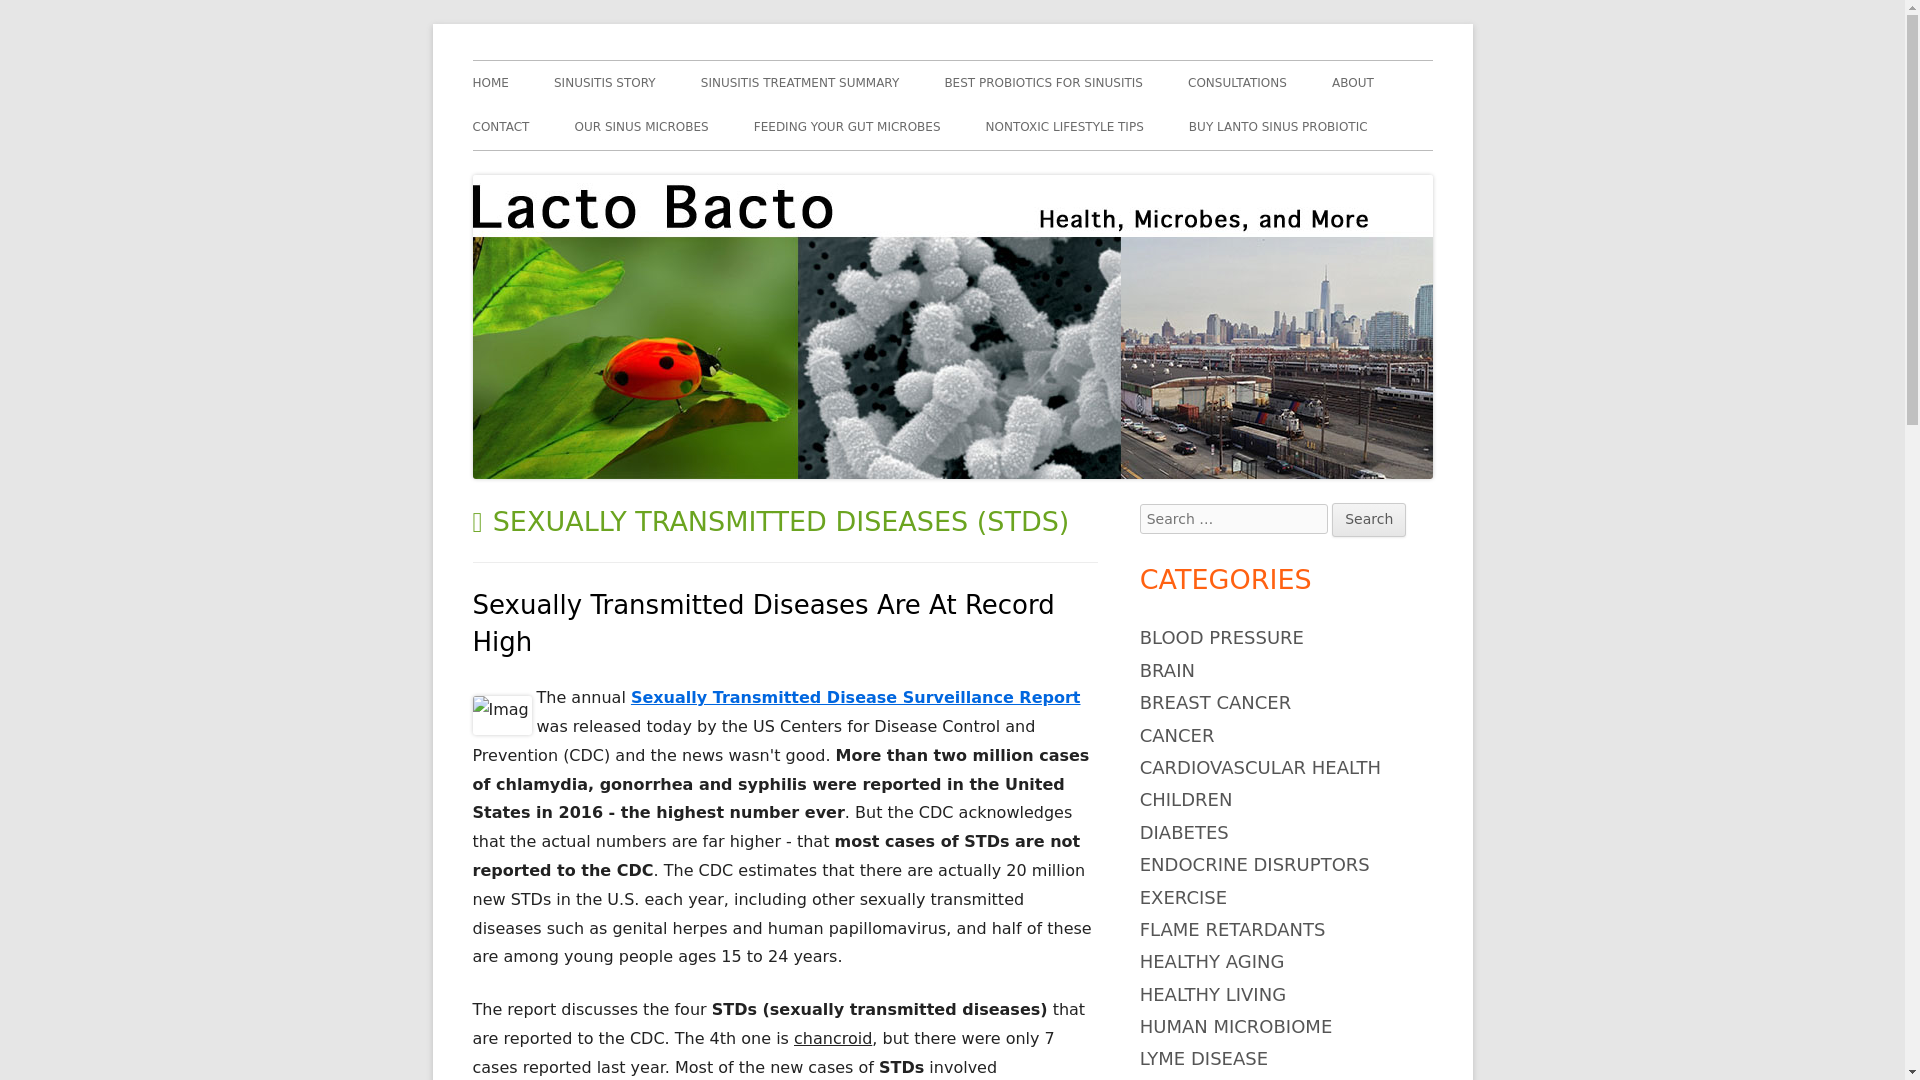  Describe the element at coordinates (1167, 670) in the screenshot. I see `BRAIN` at that location.